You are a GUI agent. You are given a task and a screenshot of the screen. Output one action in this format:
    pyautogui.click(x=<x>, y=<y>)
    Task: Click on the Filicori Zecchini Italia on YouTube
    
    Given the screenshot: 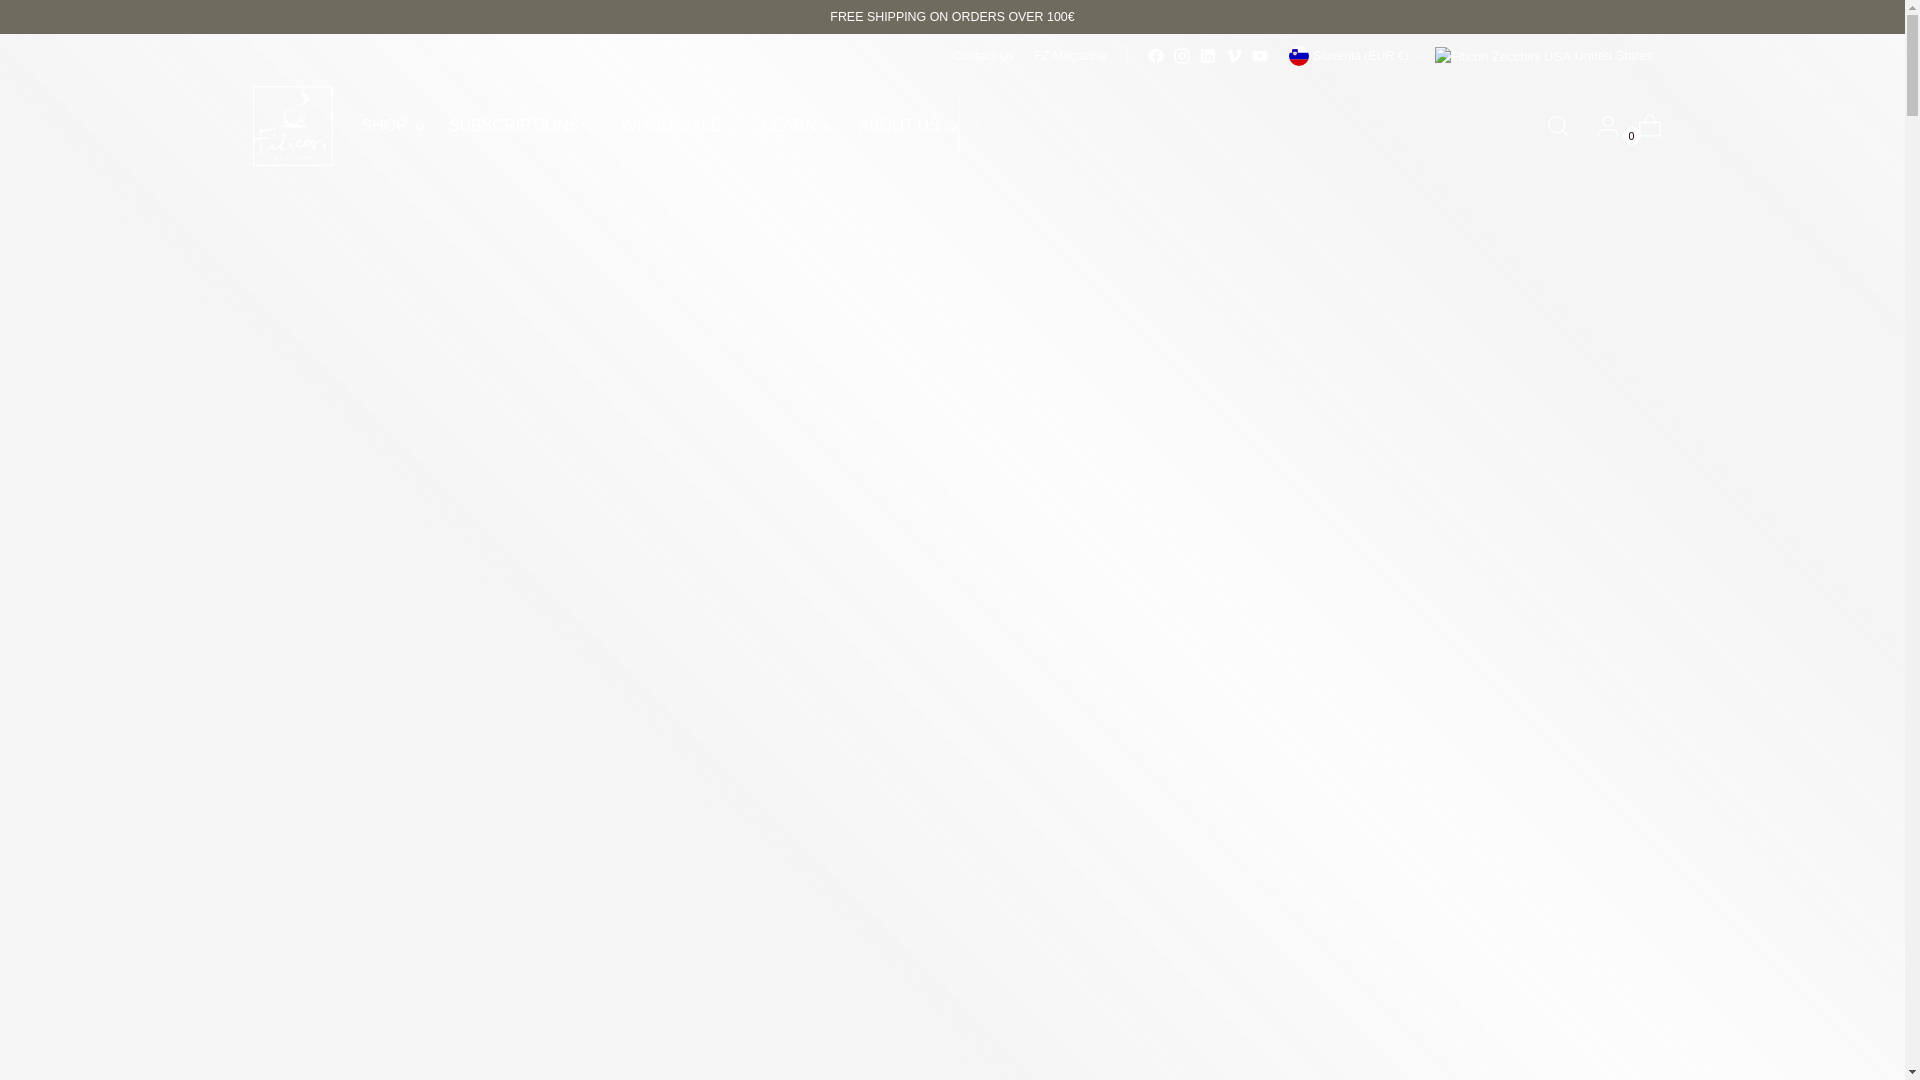 What is the action you would take?
    pyautogui.click(x=1156, y=56)
    